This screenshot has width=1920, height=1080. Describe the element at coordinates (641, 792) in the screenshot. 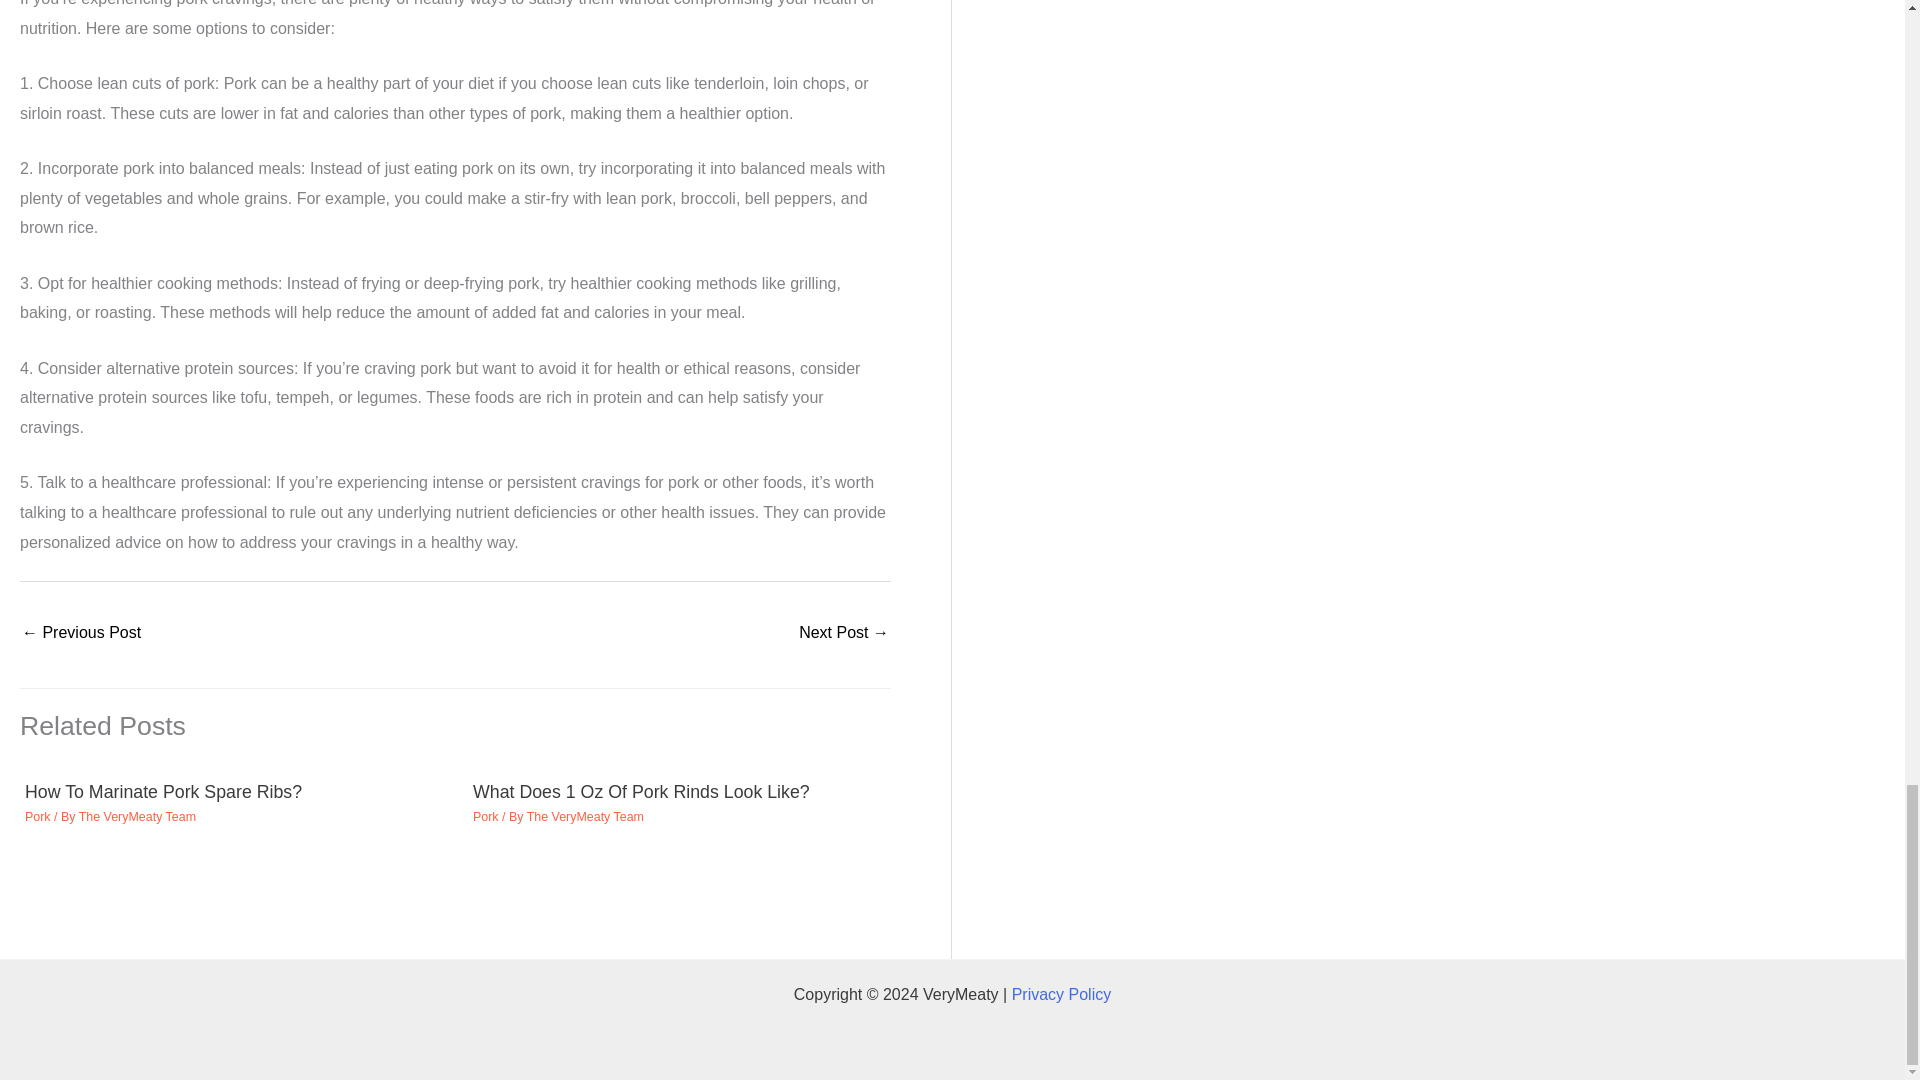

I see `What Does 1 Oz Of Pork Rinds Look Like?` at that location.